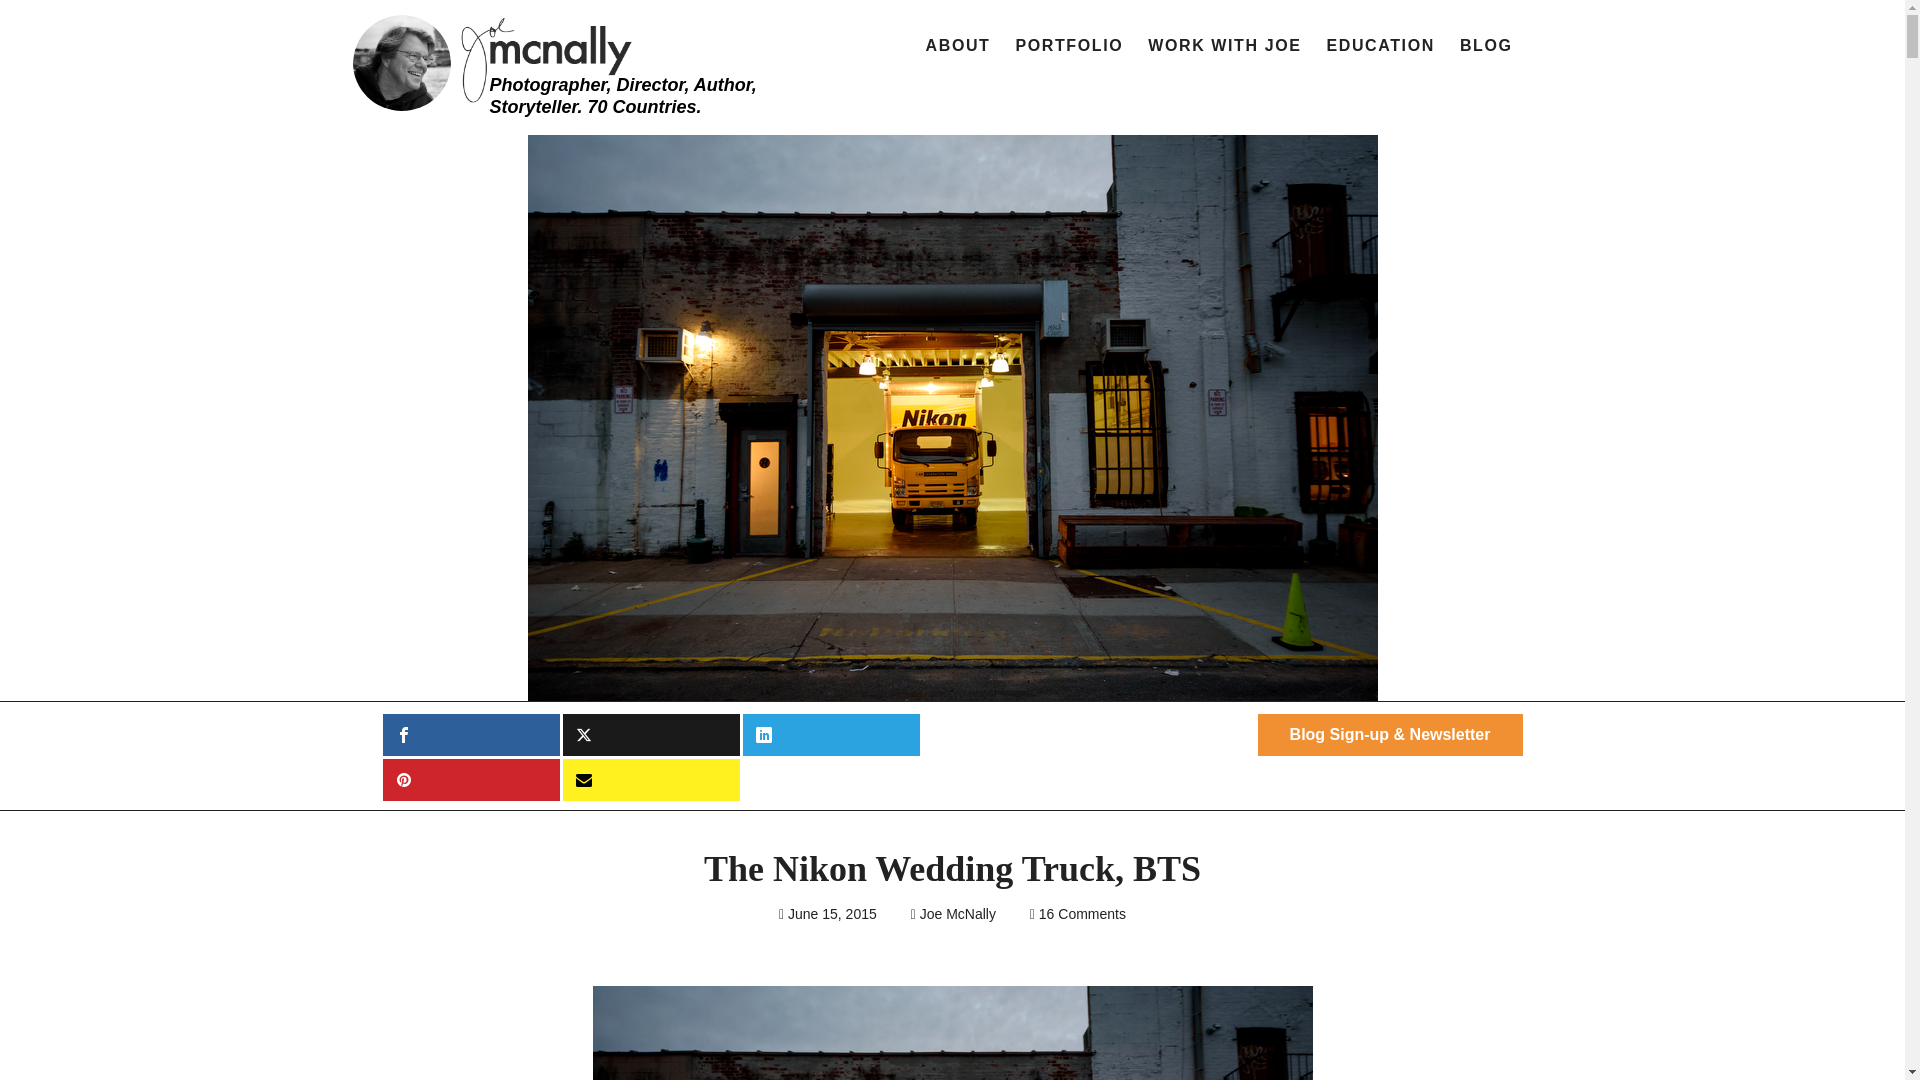 This screenshot has width=1920, height=1080. What do you see at coordinates (1380, 46) in the screenshot?
I see `EDUCATION` at bounding box center [1380, 46].